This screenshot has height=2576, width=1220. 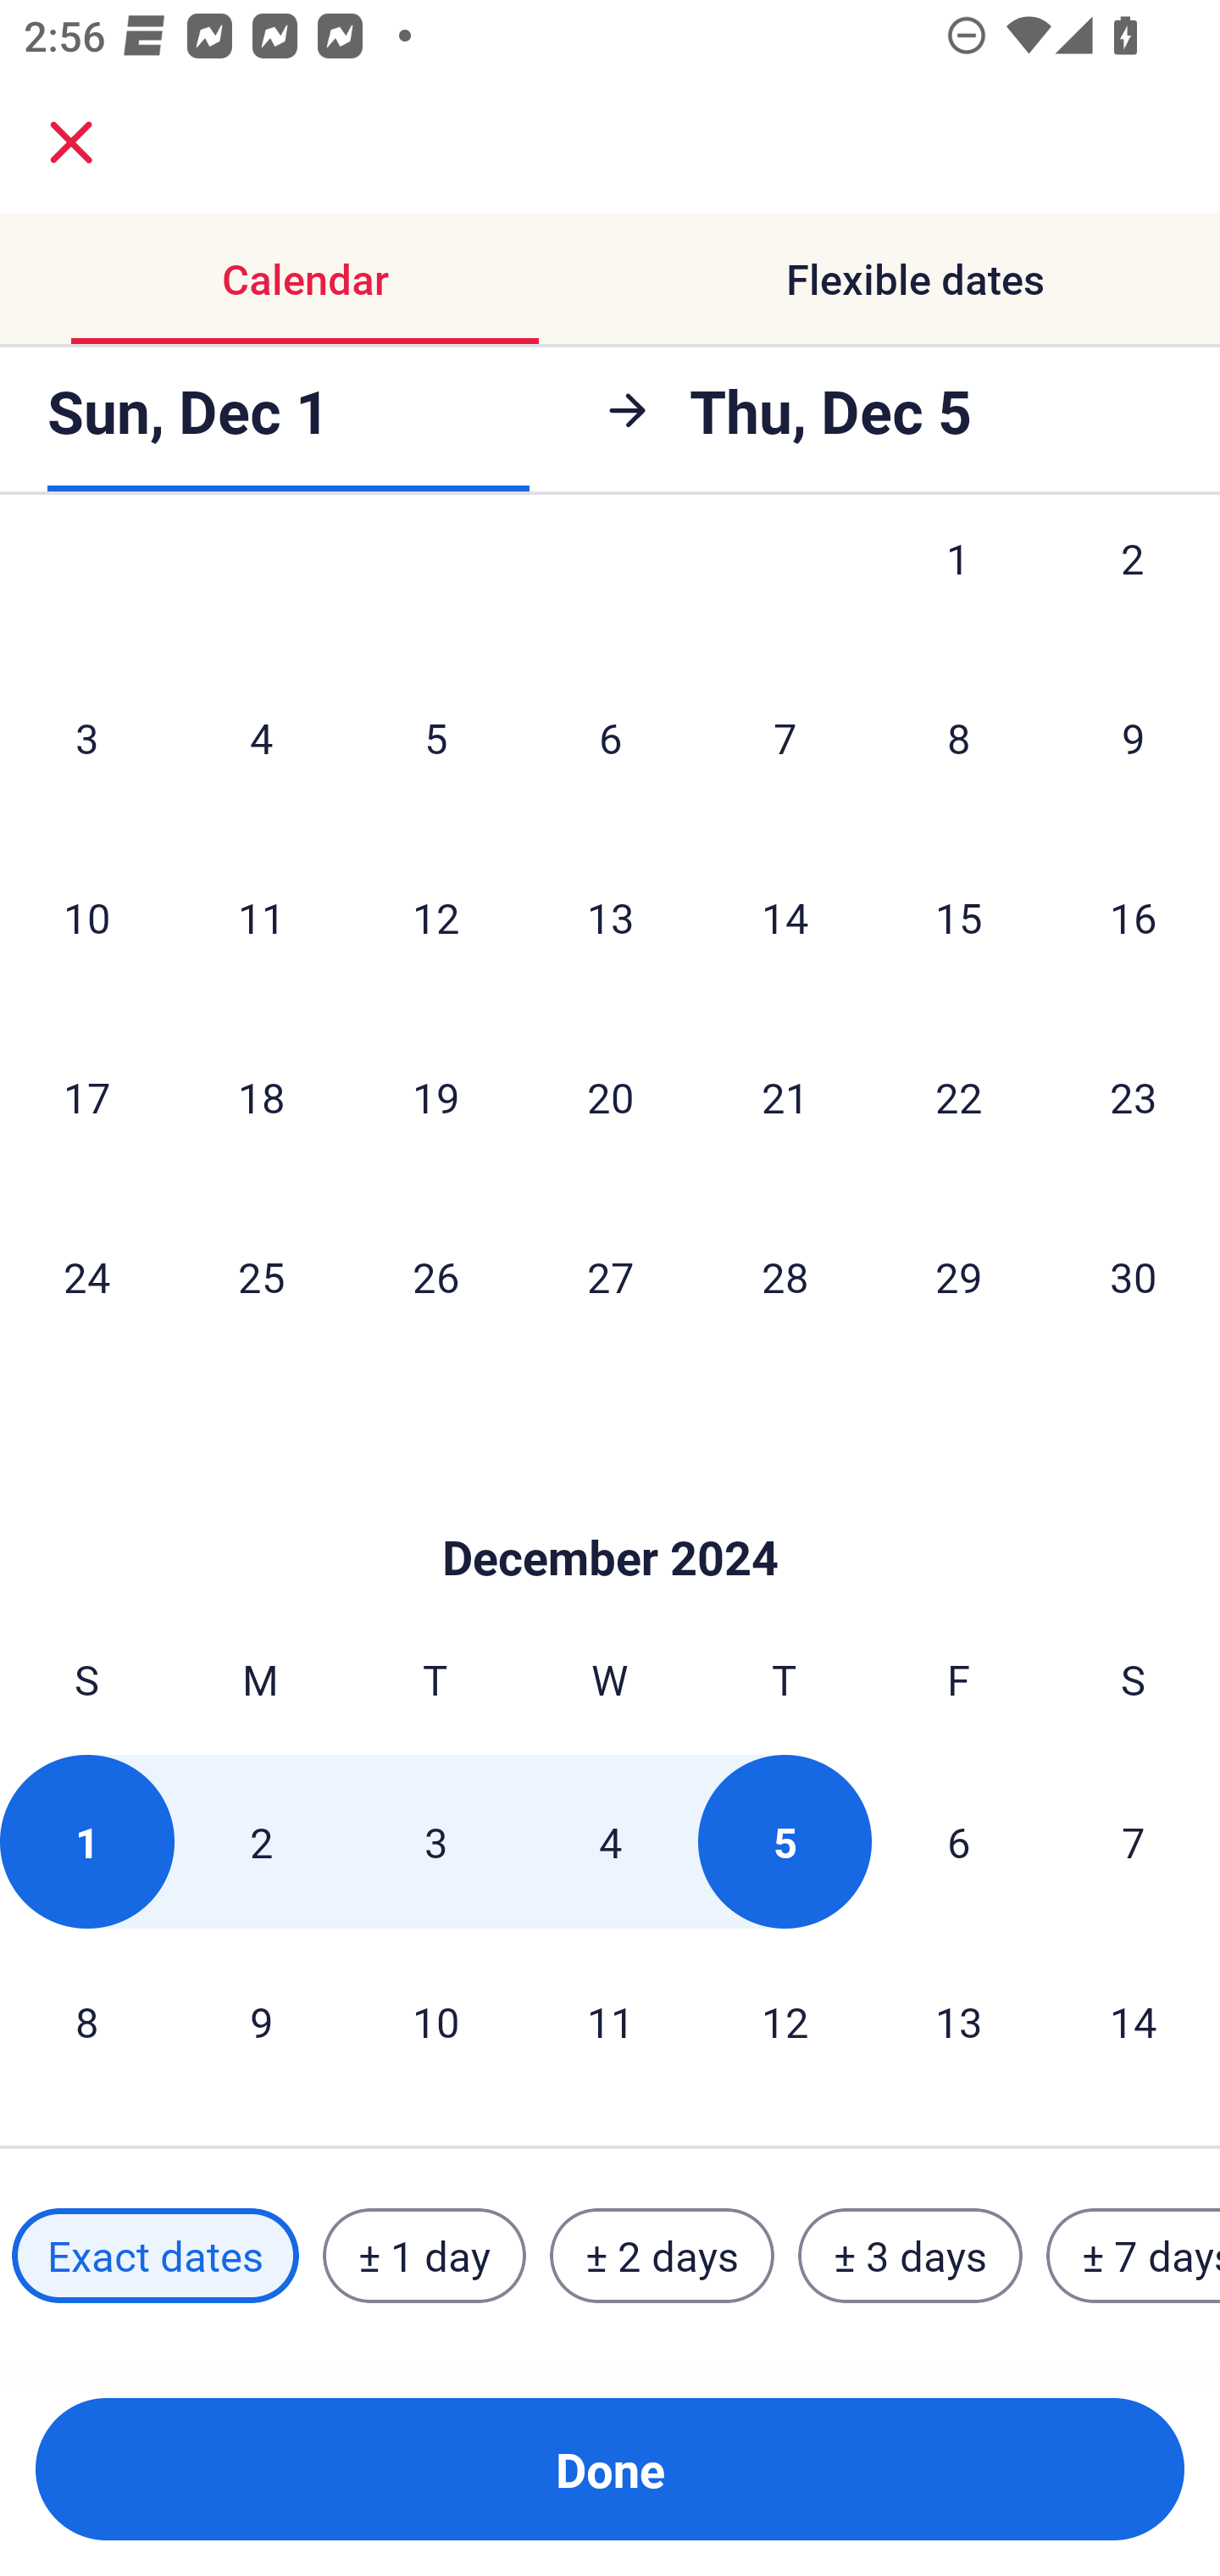 What do you see at coordinates (424, 2255) in the screenshot?
I see `± 1 day` at bounding box center [424, 2255].